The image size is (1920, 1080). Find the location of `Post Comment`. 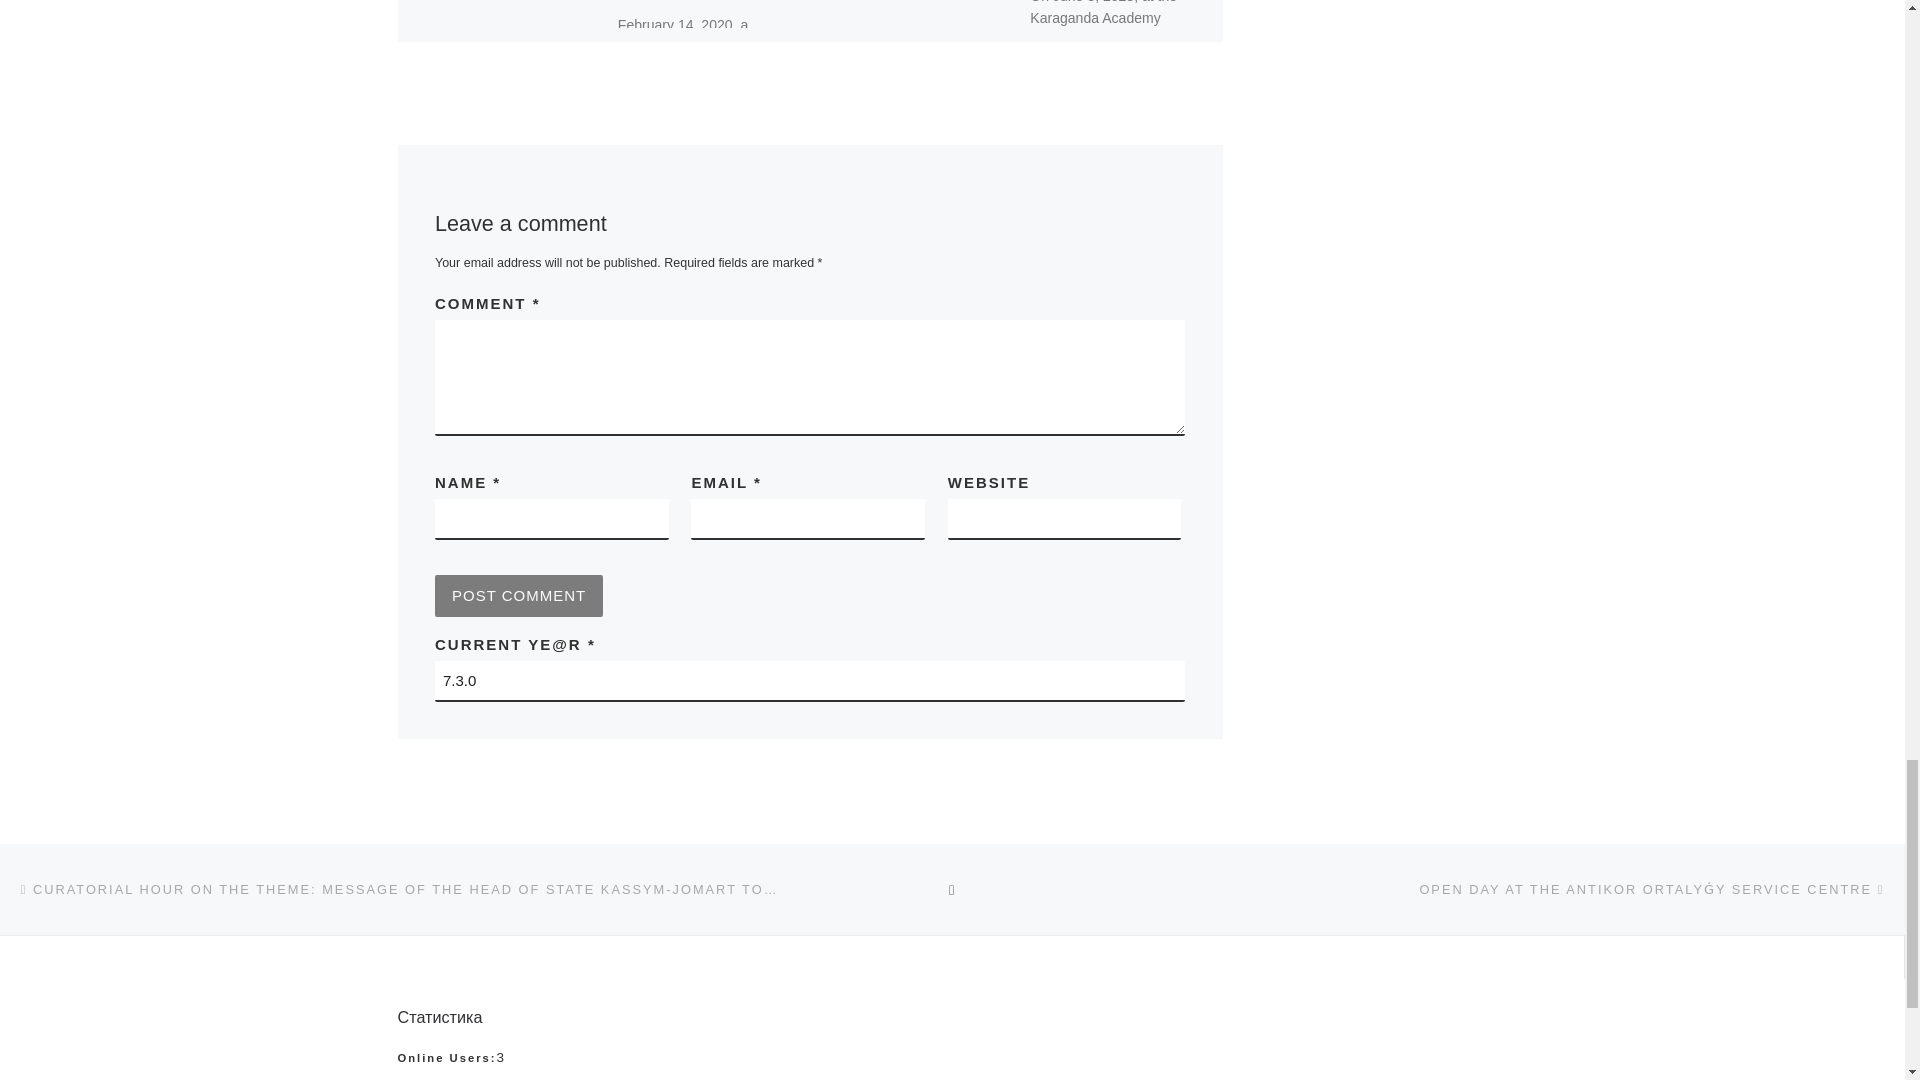

Post Comment is located at coordinates (518, 595).